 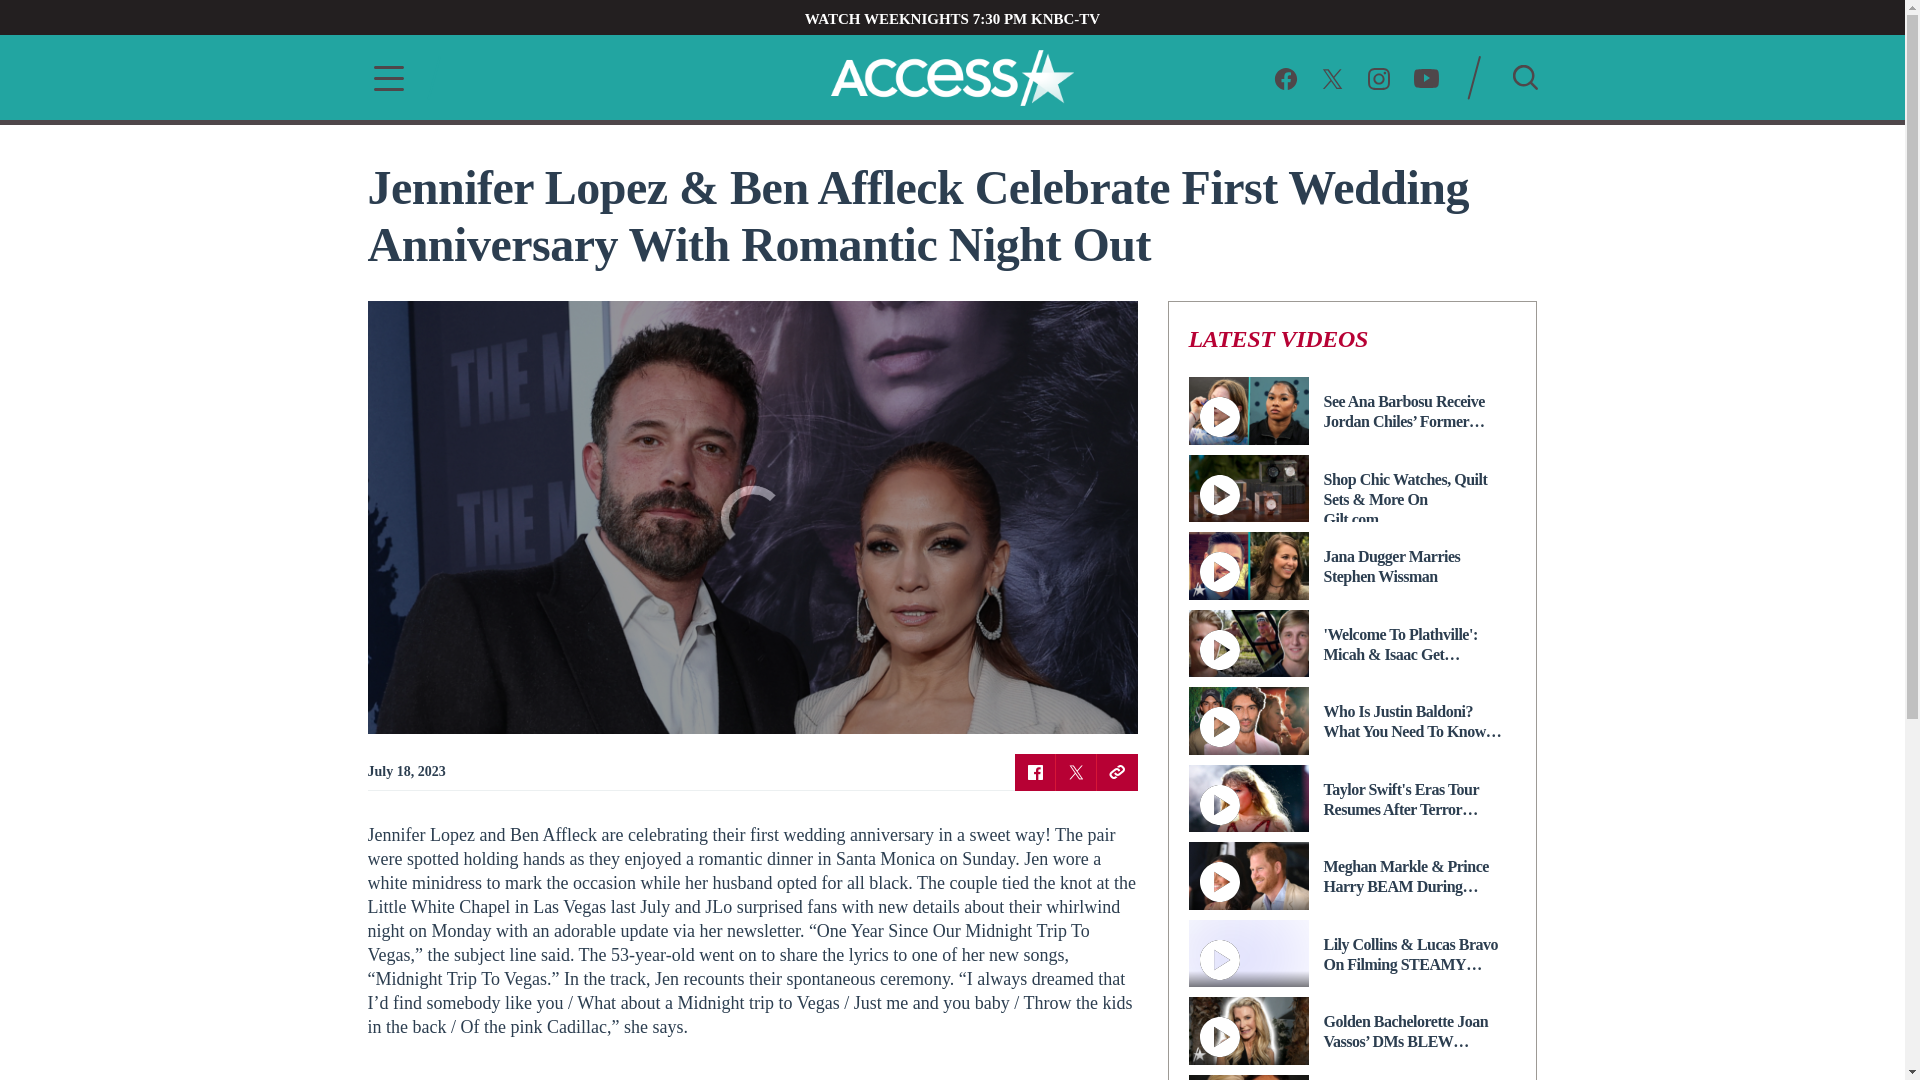 What do you see at coordinates (382, 78) in the screenshot?
I see `Main navigation` at bounding box center [382, 78].